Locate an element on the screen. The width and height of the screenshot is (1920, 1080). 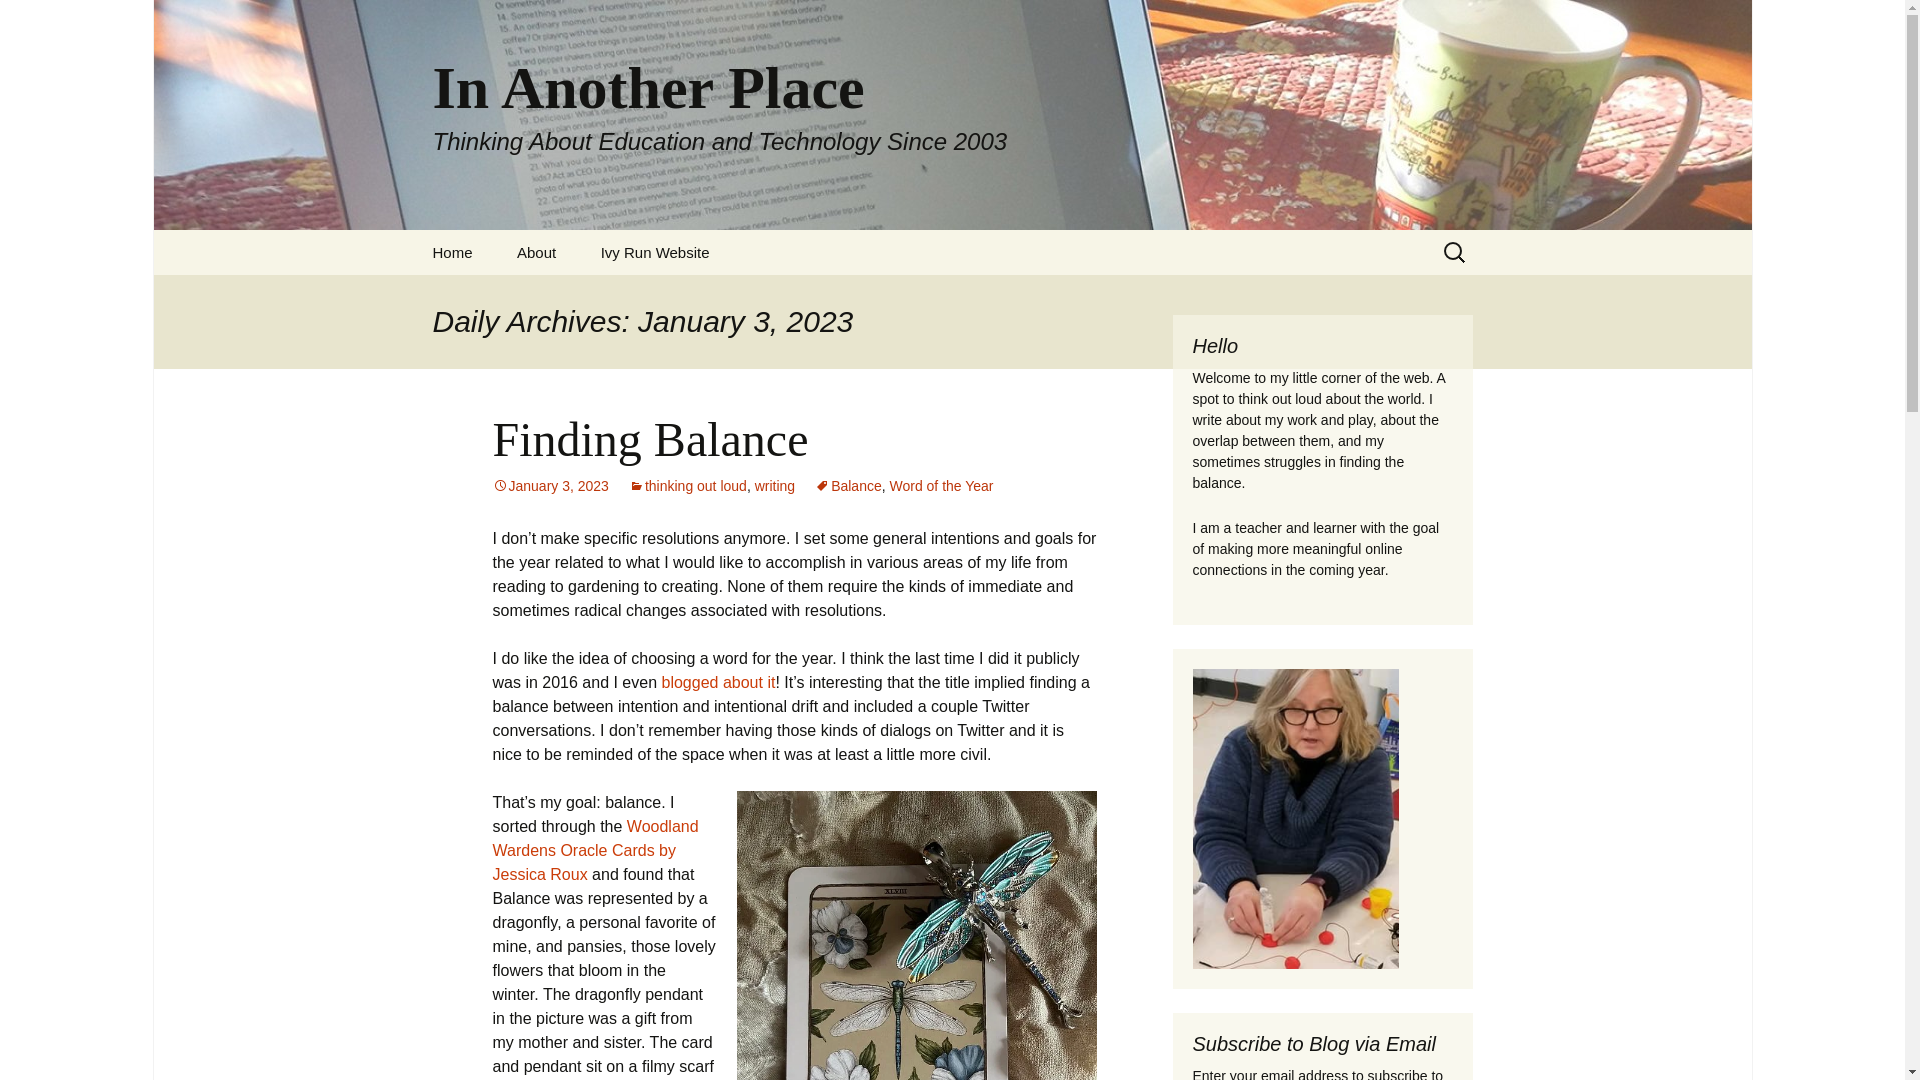
Search is located at coordinates (46, 20).